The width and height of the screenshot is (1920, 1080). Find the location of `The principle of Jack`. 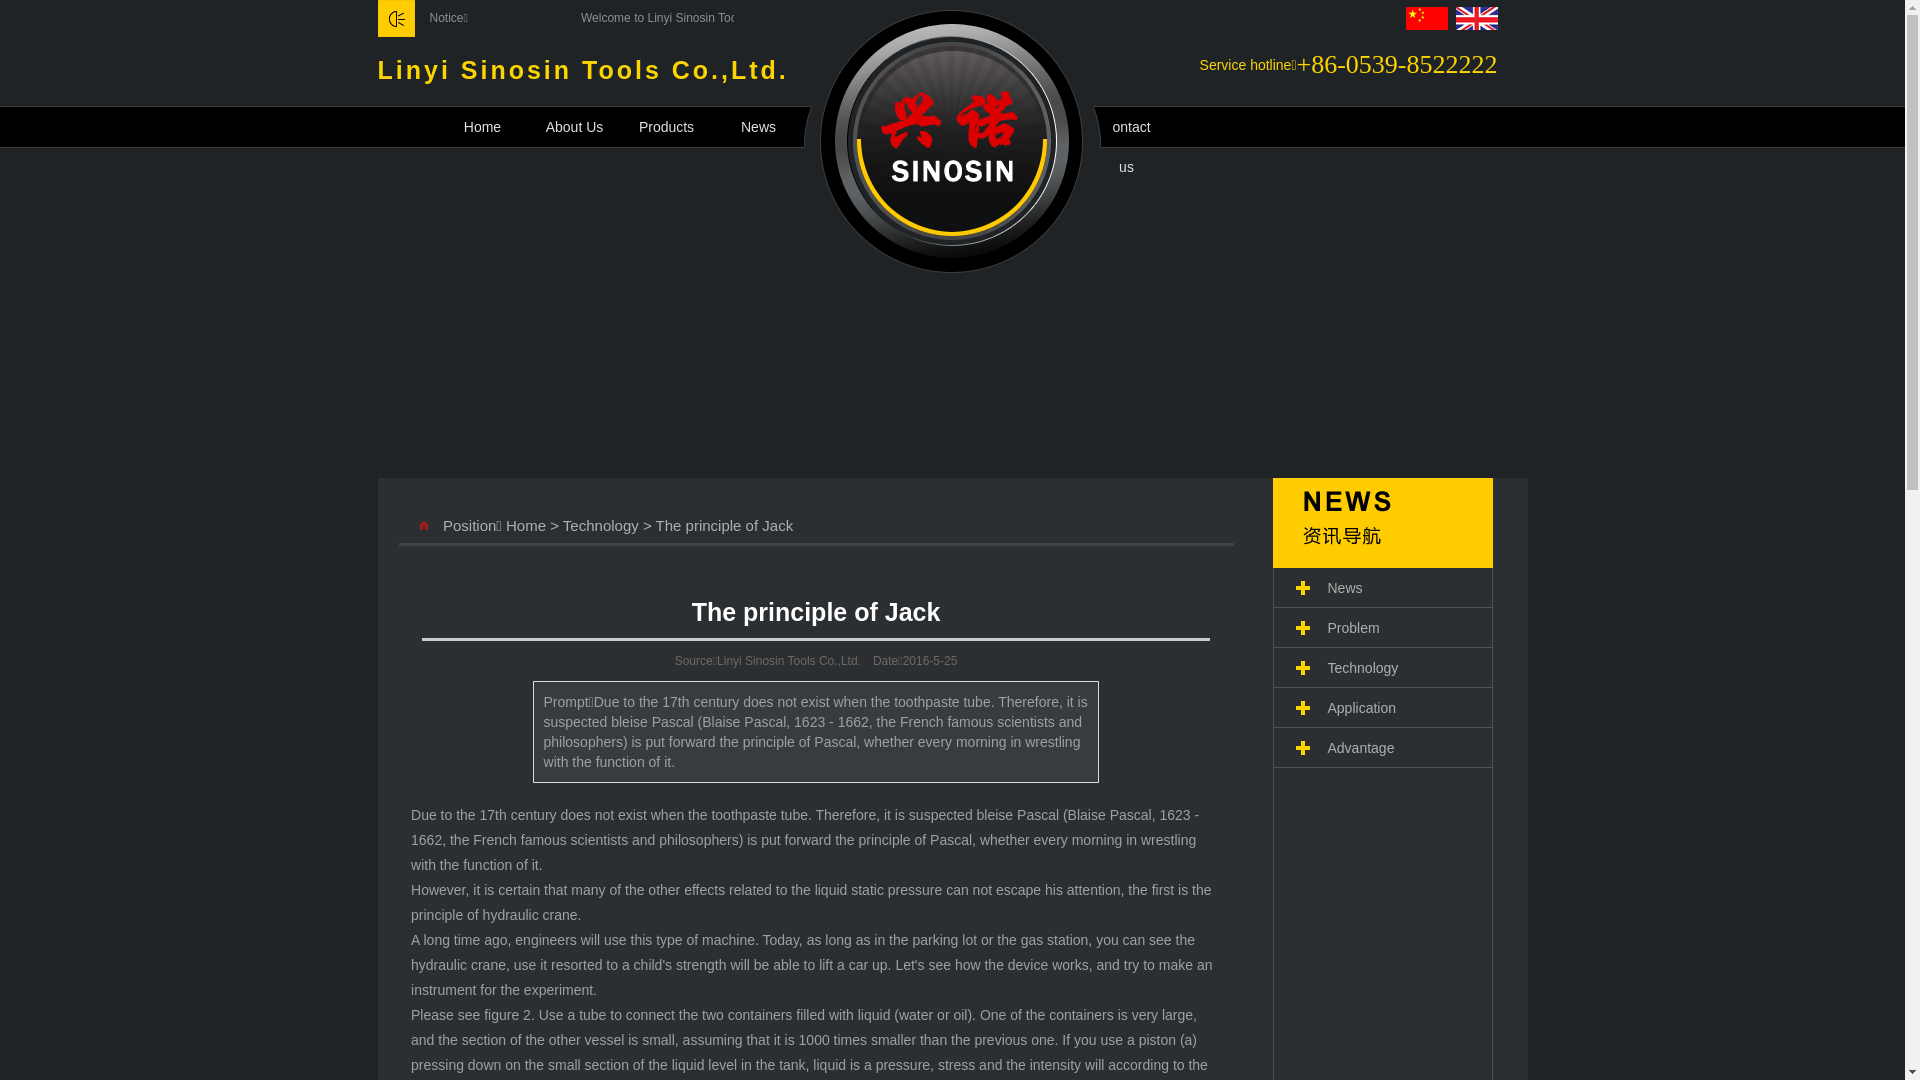

The principle of Jack is located at coordinates (816, 612).